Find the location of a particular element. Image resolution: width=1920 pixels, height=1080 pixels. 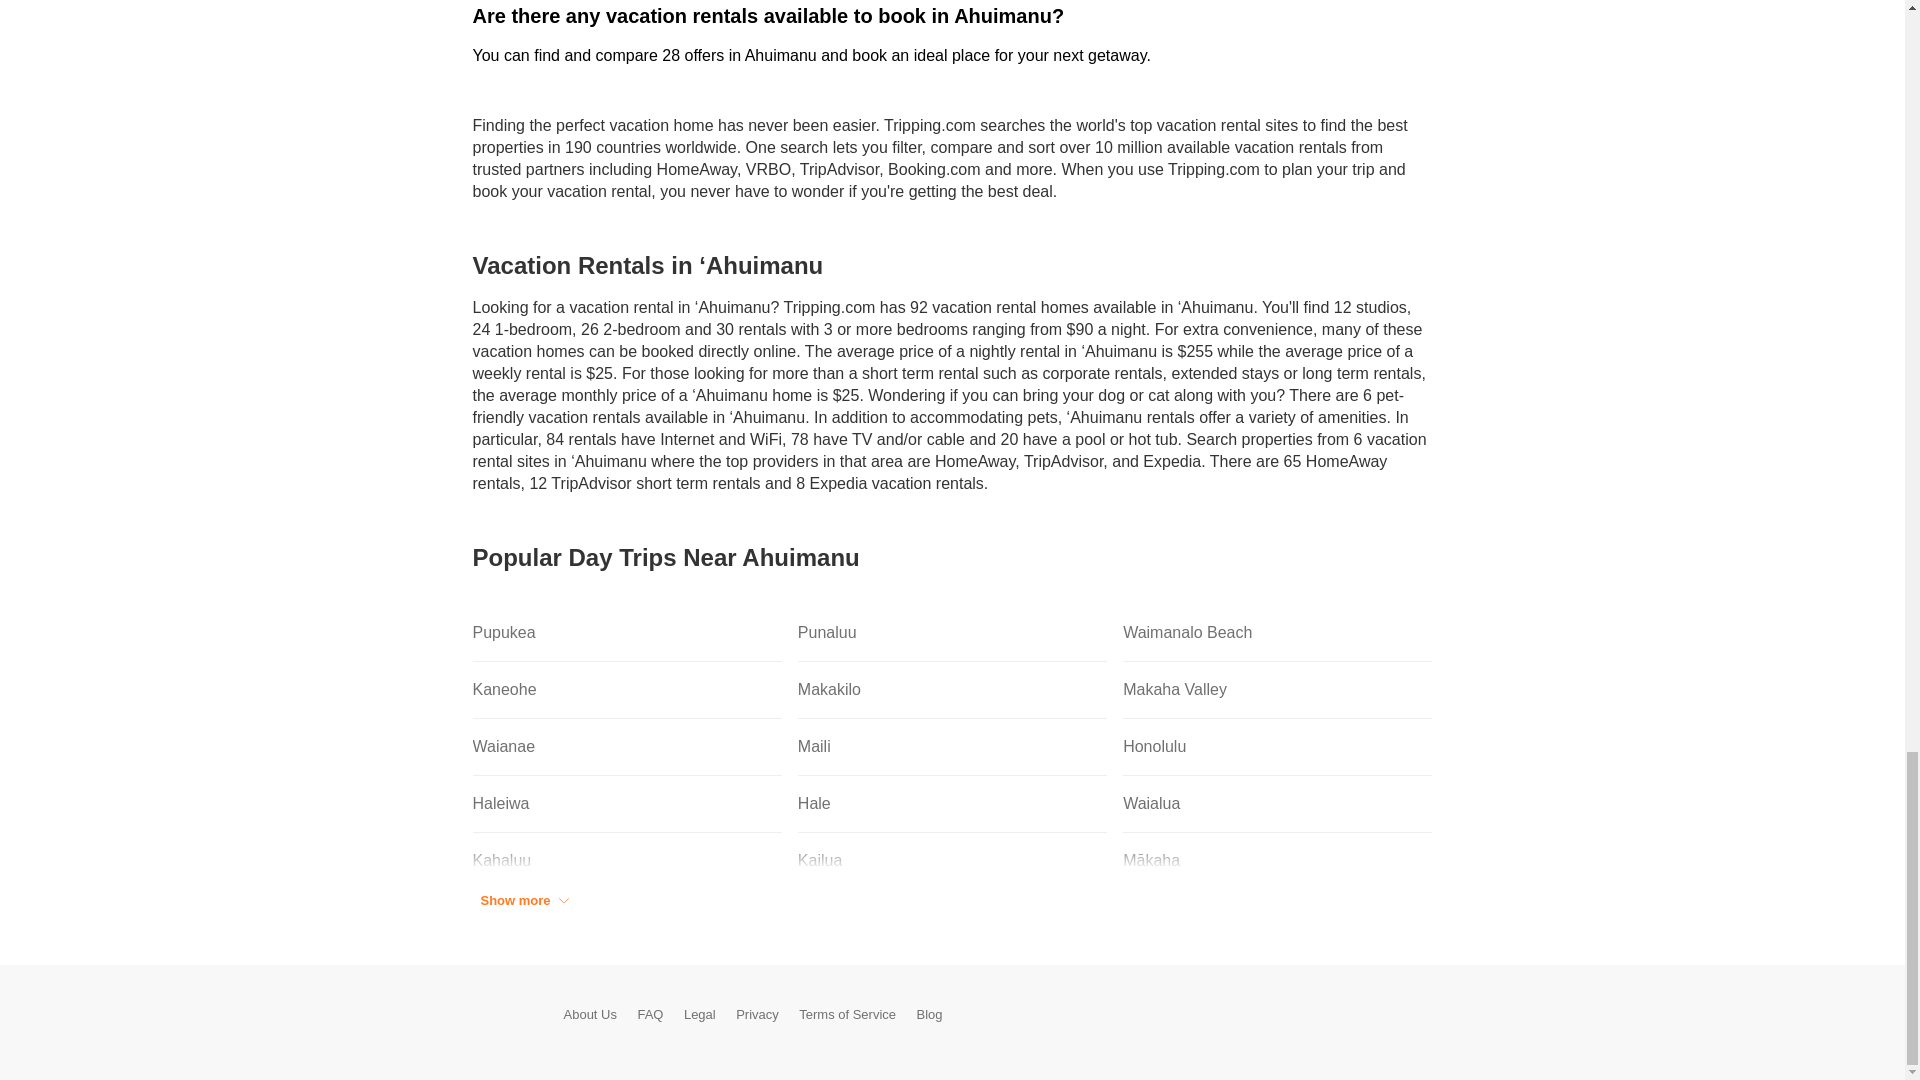

Waimanalo Beach is located at coordinates (1278, 633).